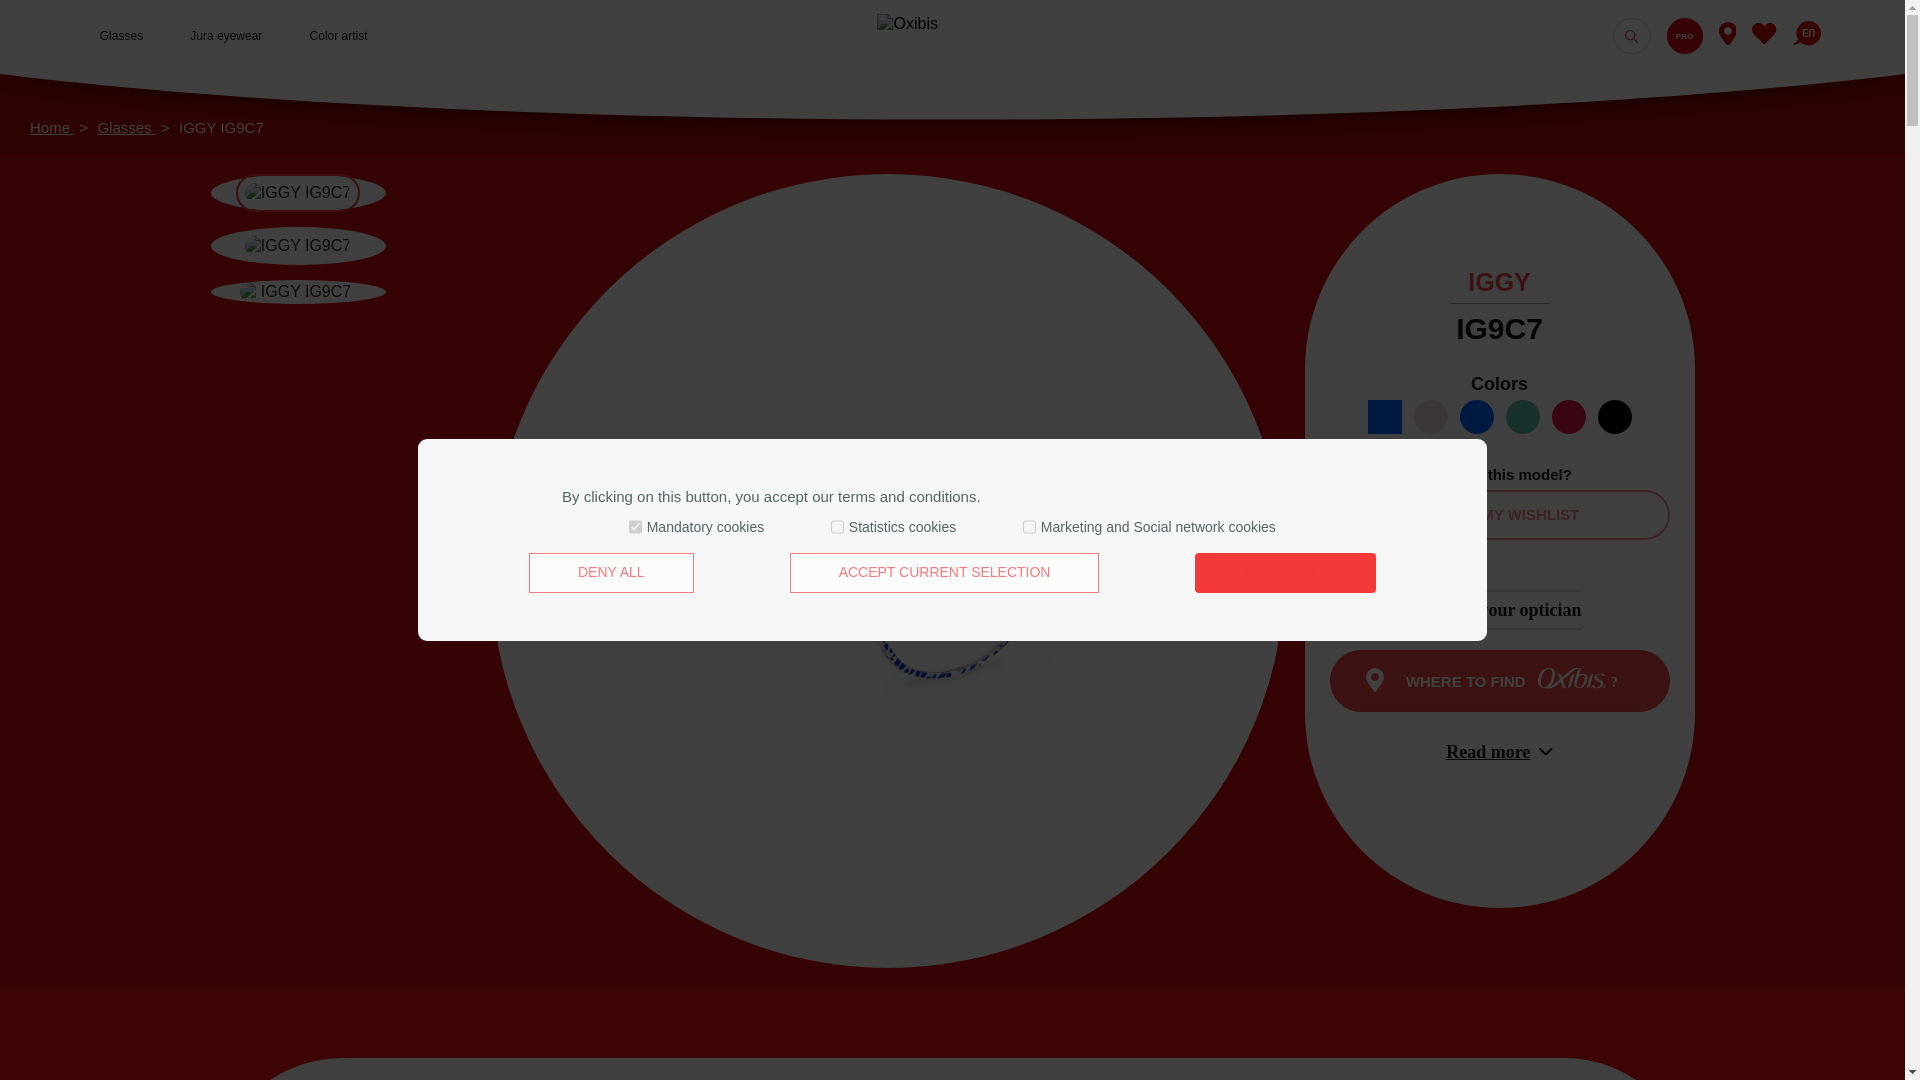  What do you see at coordinates (1384, 416) in the screenshot?
I see `crystal - "indigo" blue` at bounding box center [1384, 416].